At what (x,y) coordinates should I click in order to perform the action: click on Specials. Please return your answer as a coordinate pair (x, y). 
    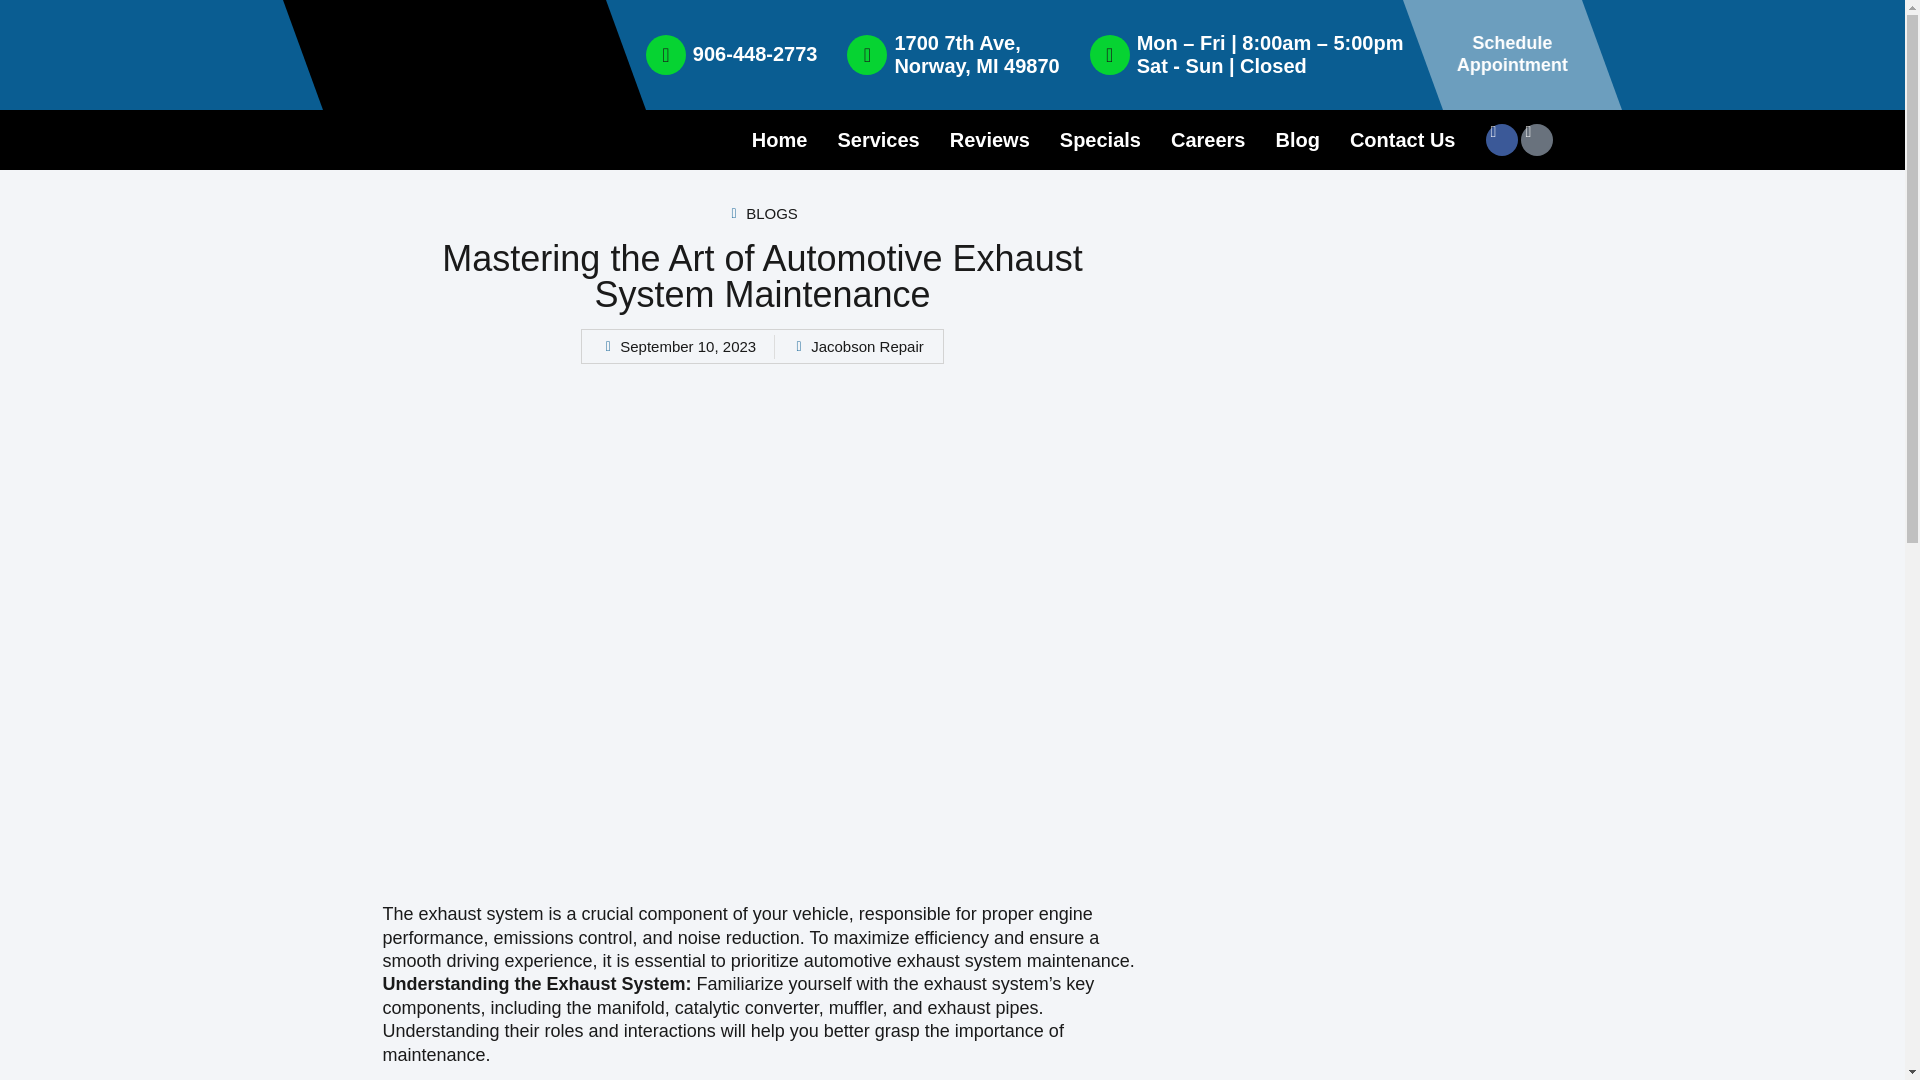
    Looking at the image, I should click on (1208, 140).